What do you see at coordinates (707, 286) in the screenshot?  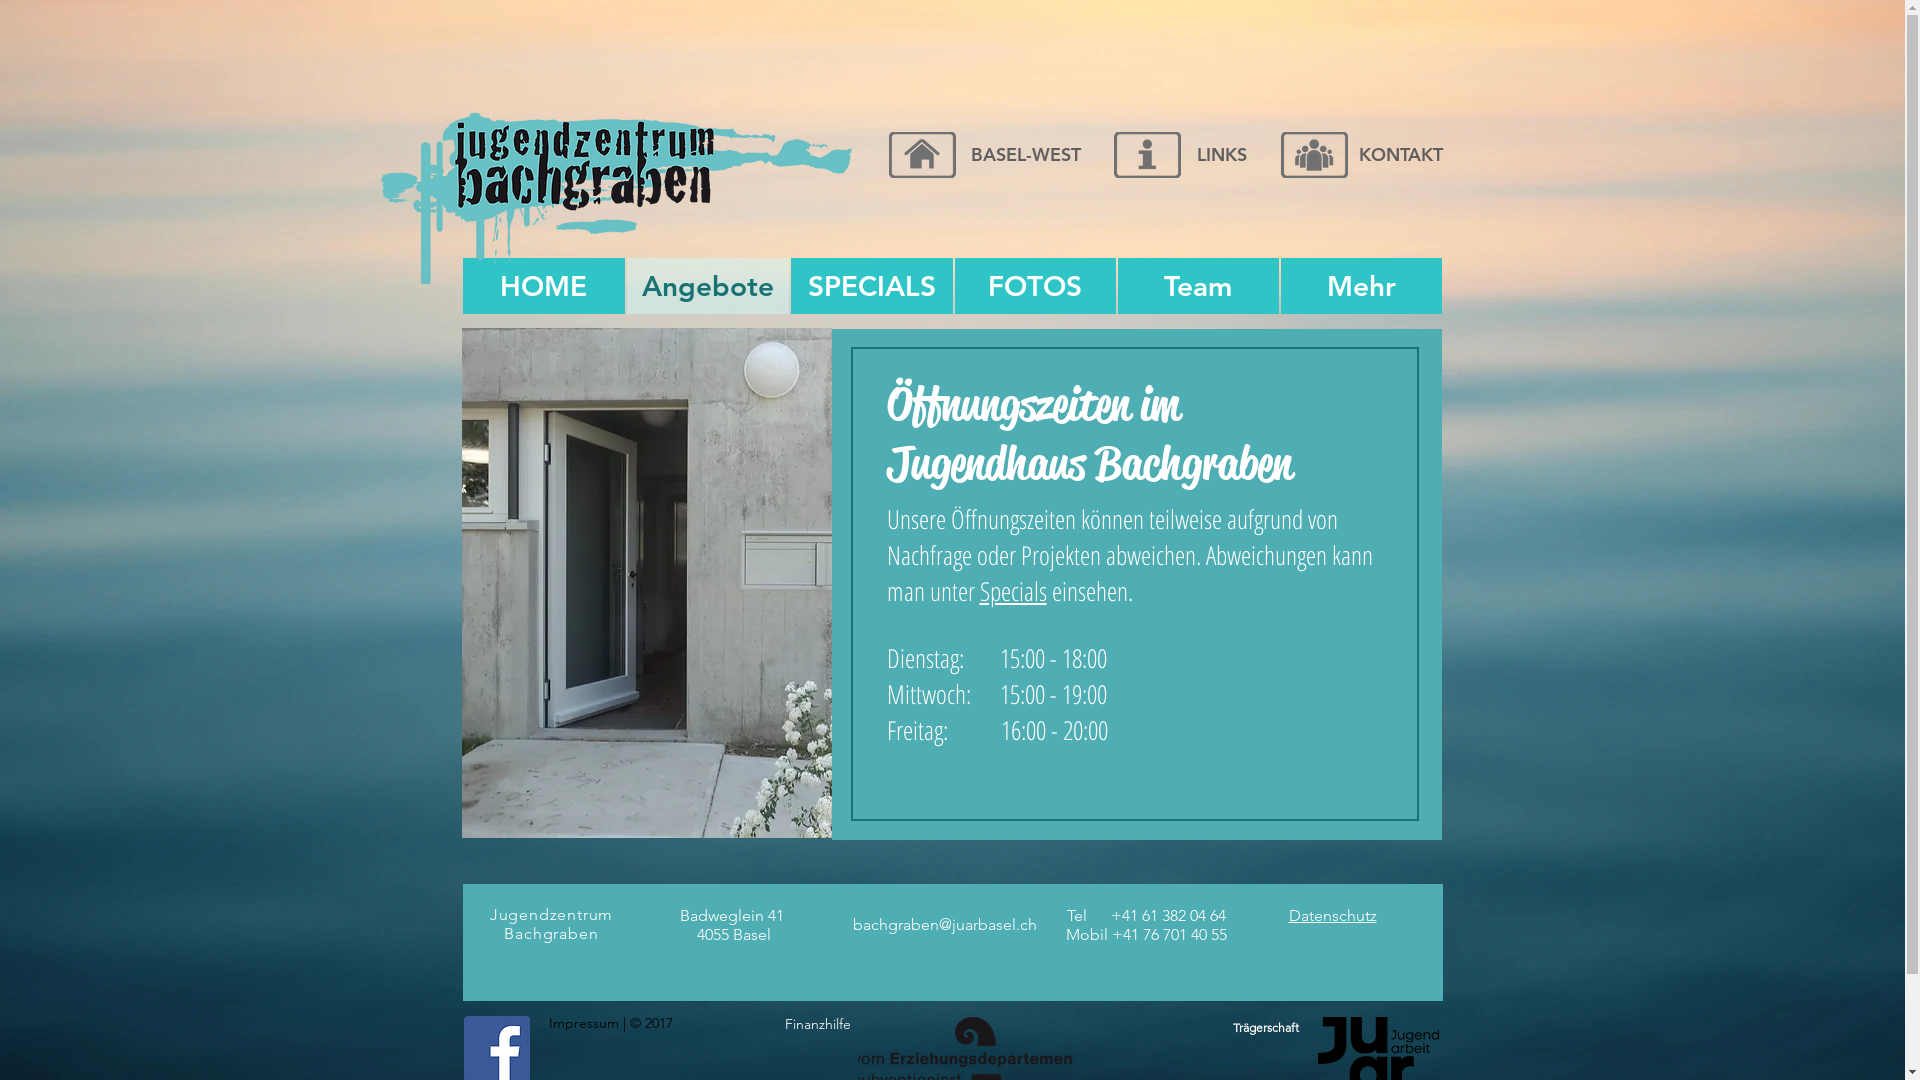 I see `Angebote` at bounding box center [707, 286].